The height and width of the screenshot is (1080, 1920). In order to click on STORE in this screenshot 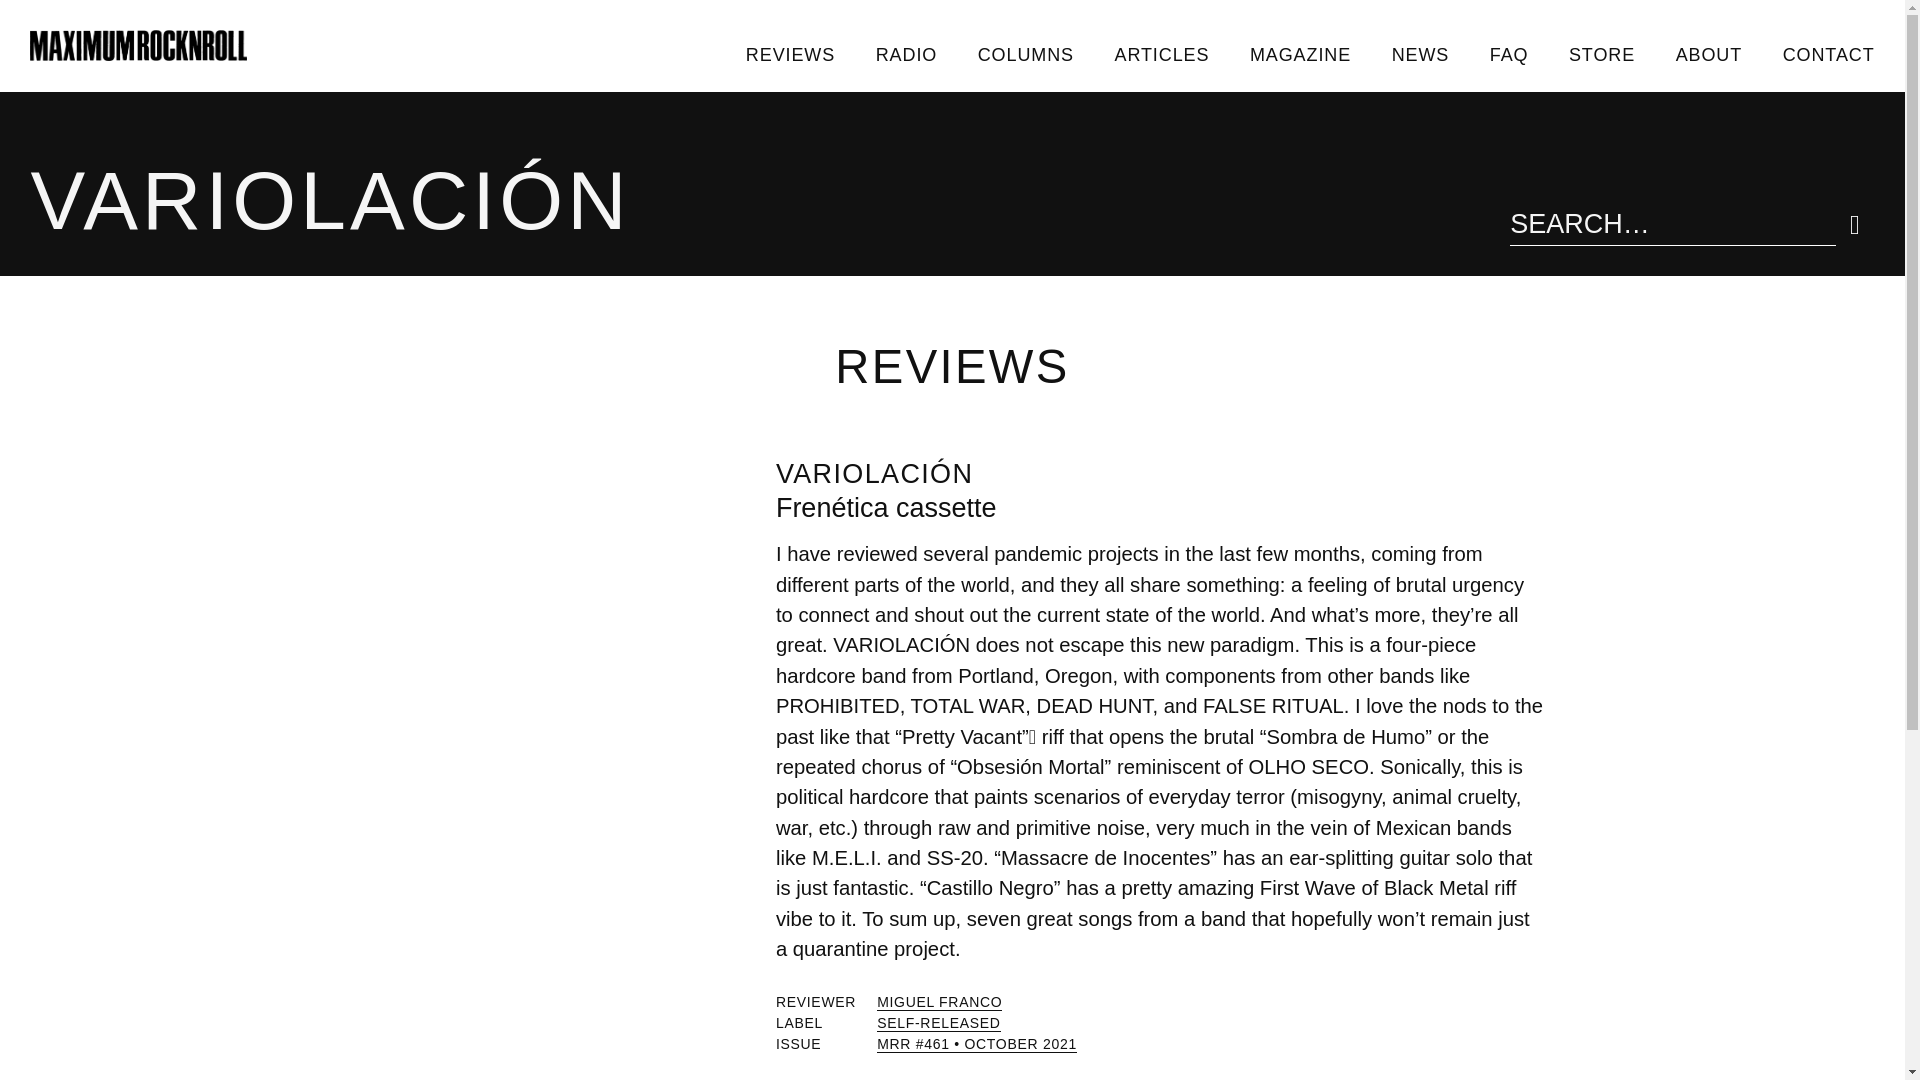, I will do `click(1602, 54)`.